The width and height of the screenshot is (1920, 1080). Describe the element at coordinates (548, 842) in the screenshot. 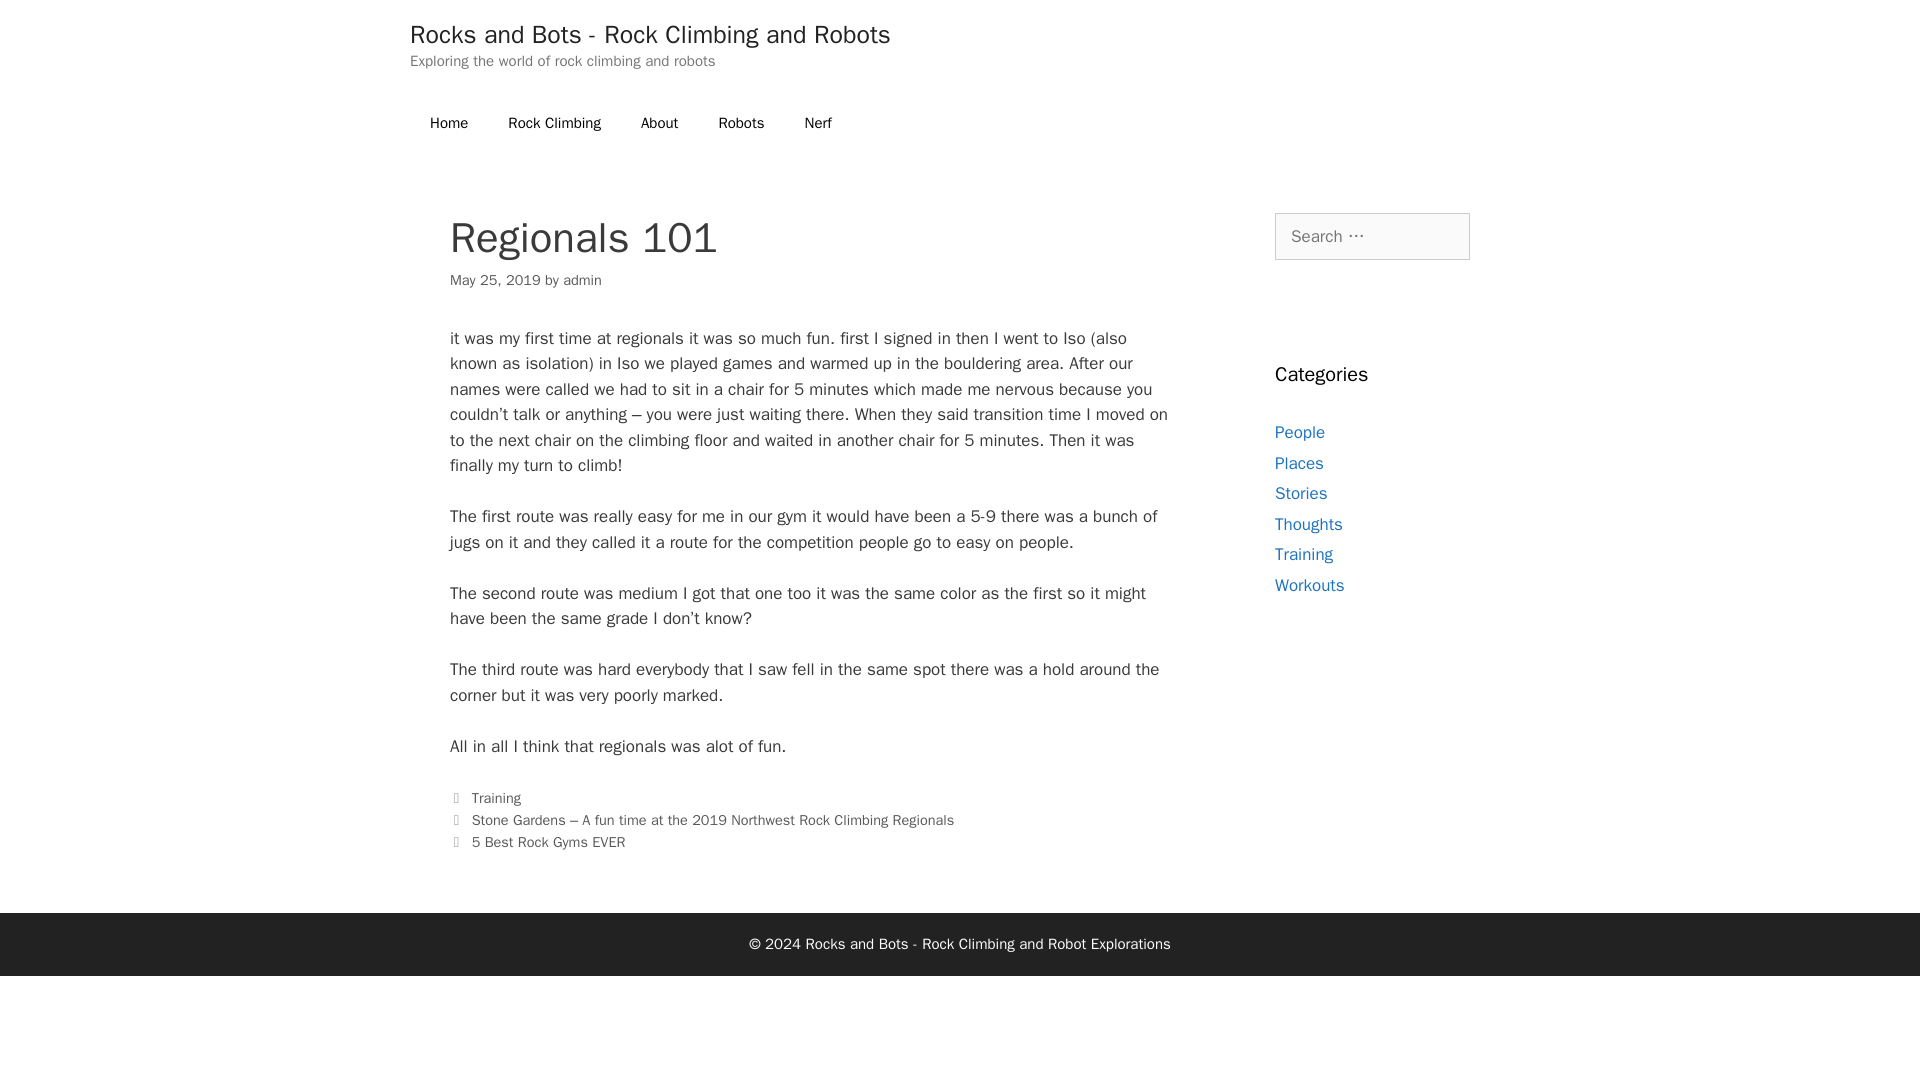

I see `5 Best Rock Gyms EVER` at that location.